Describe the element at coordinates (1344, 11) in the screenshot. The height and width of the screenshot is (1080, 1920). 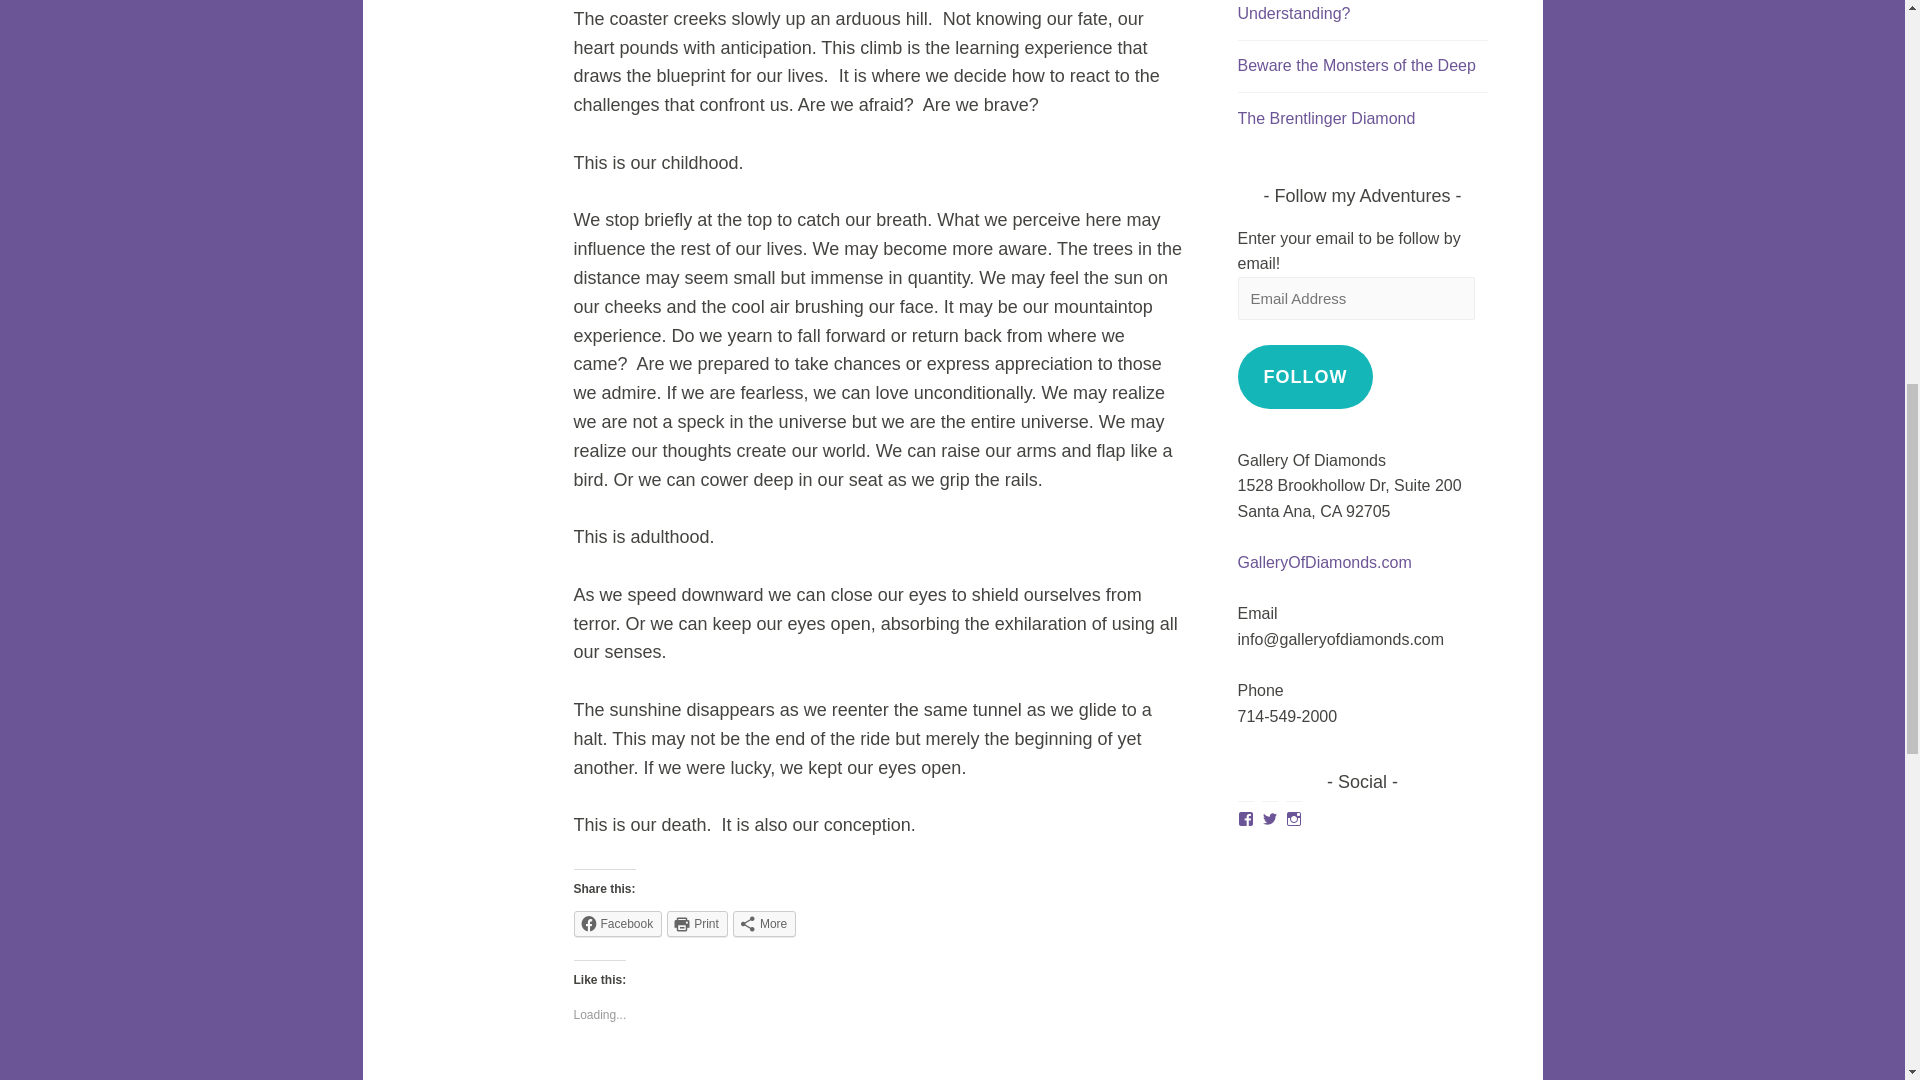
I see `Should We Lean On Our Own Understanding?` at that location.